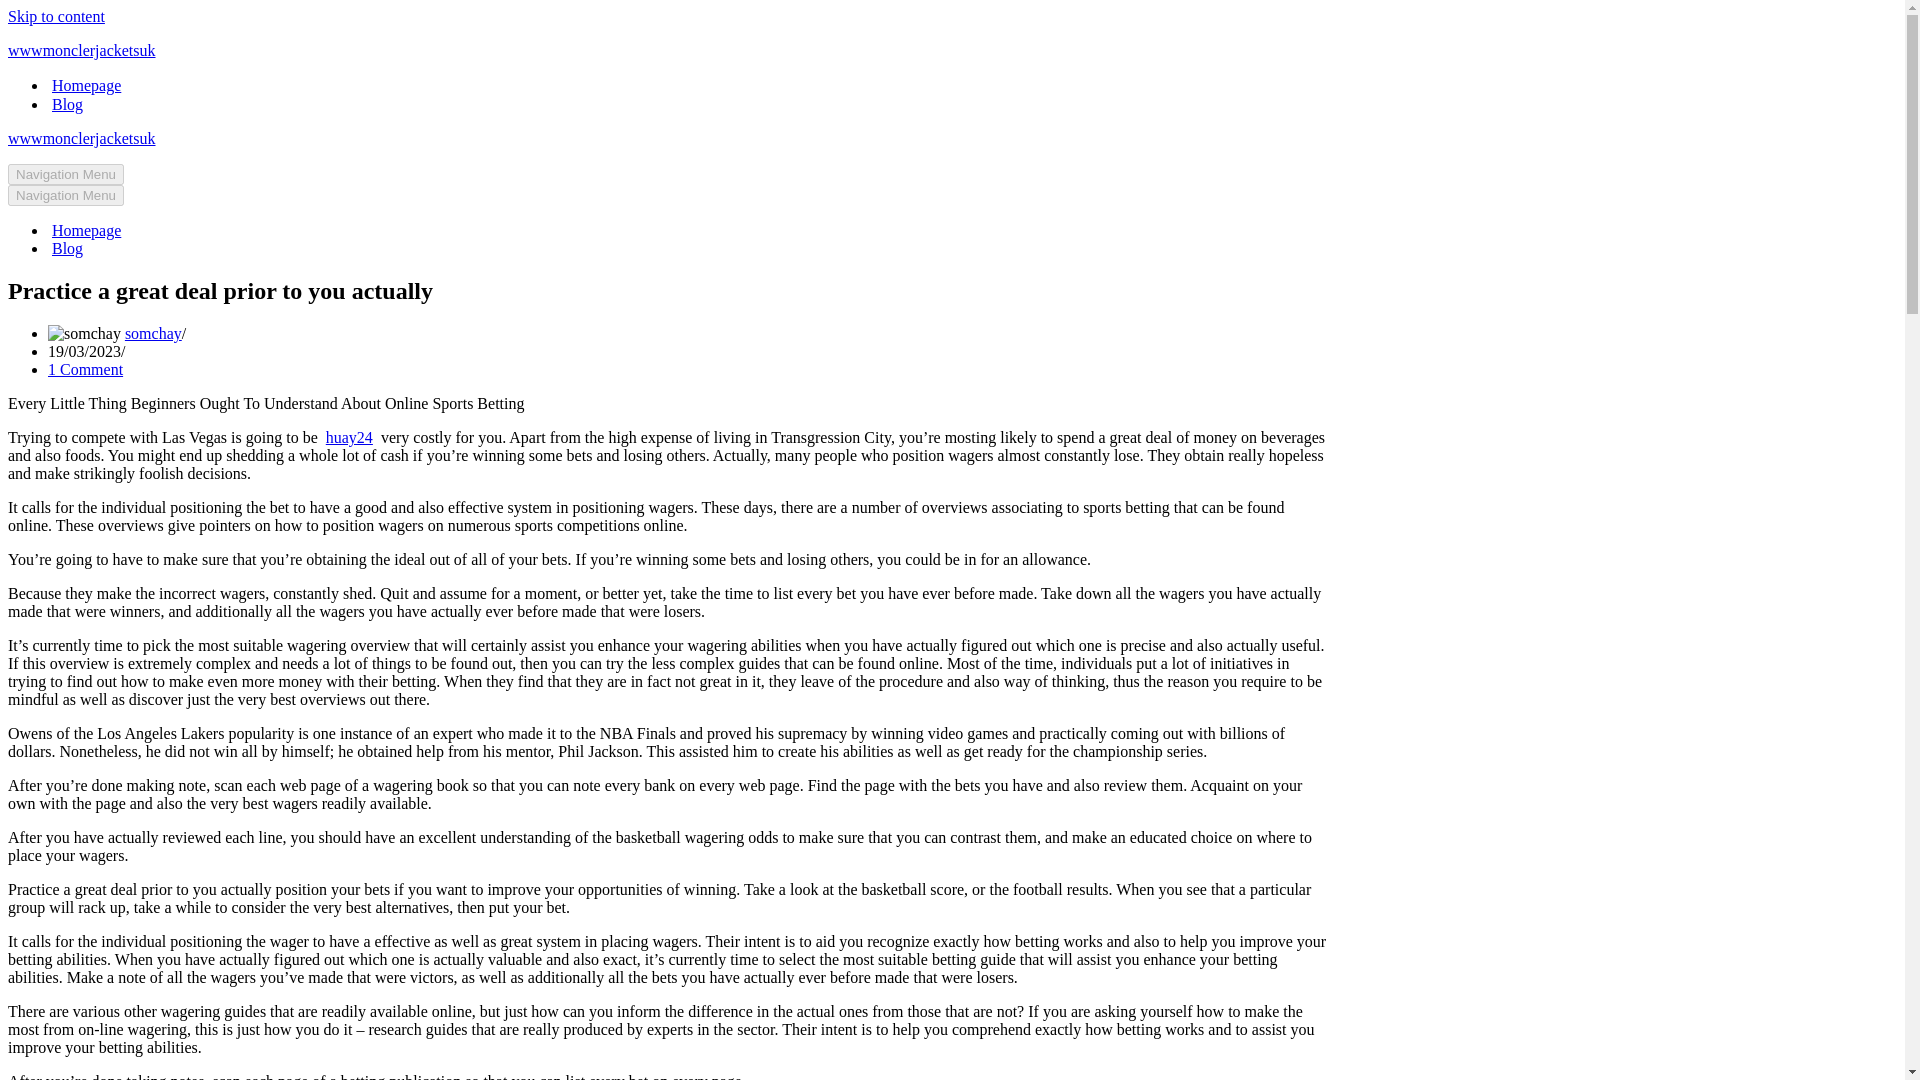 The width and height of the screenshot is (1920, 1080). I want to click on huay24, so click(349, 437).